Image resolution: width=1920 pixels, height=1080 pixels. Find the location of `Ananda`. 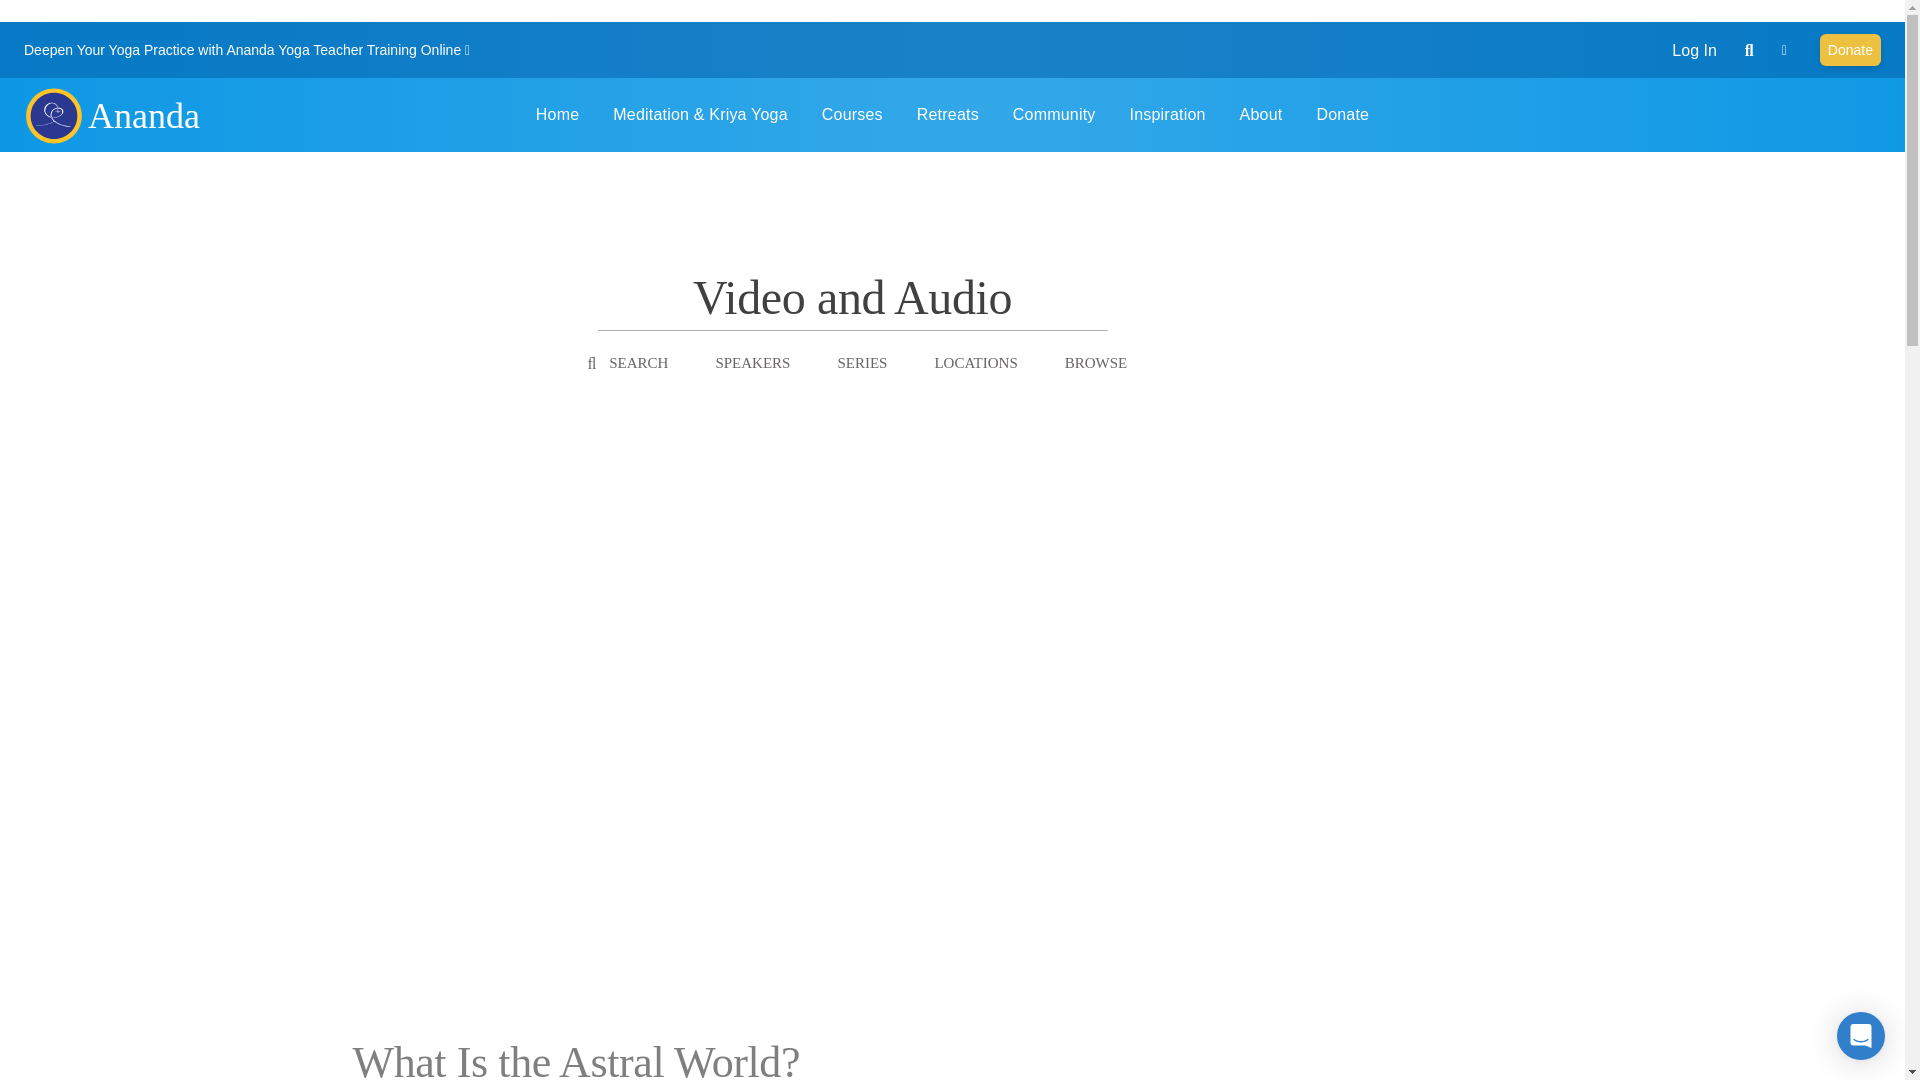

Ananda is located at coordinates (144, 116).